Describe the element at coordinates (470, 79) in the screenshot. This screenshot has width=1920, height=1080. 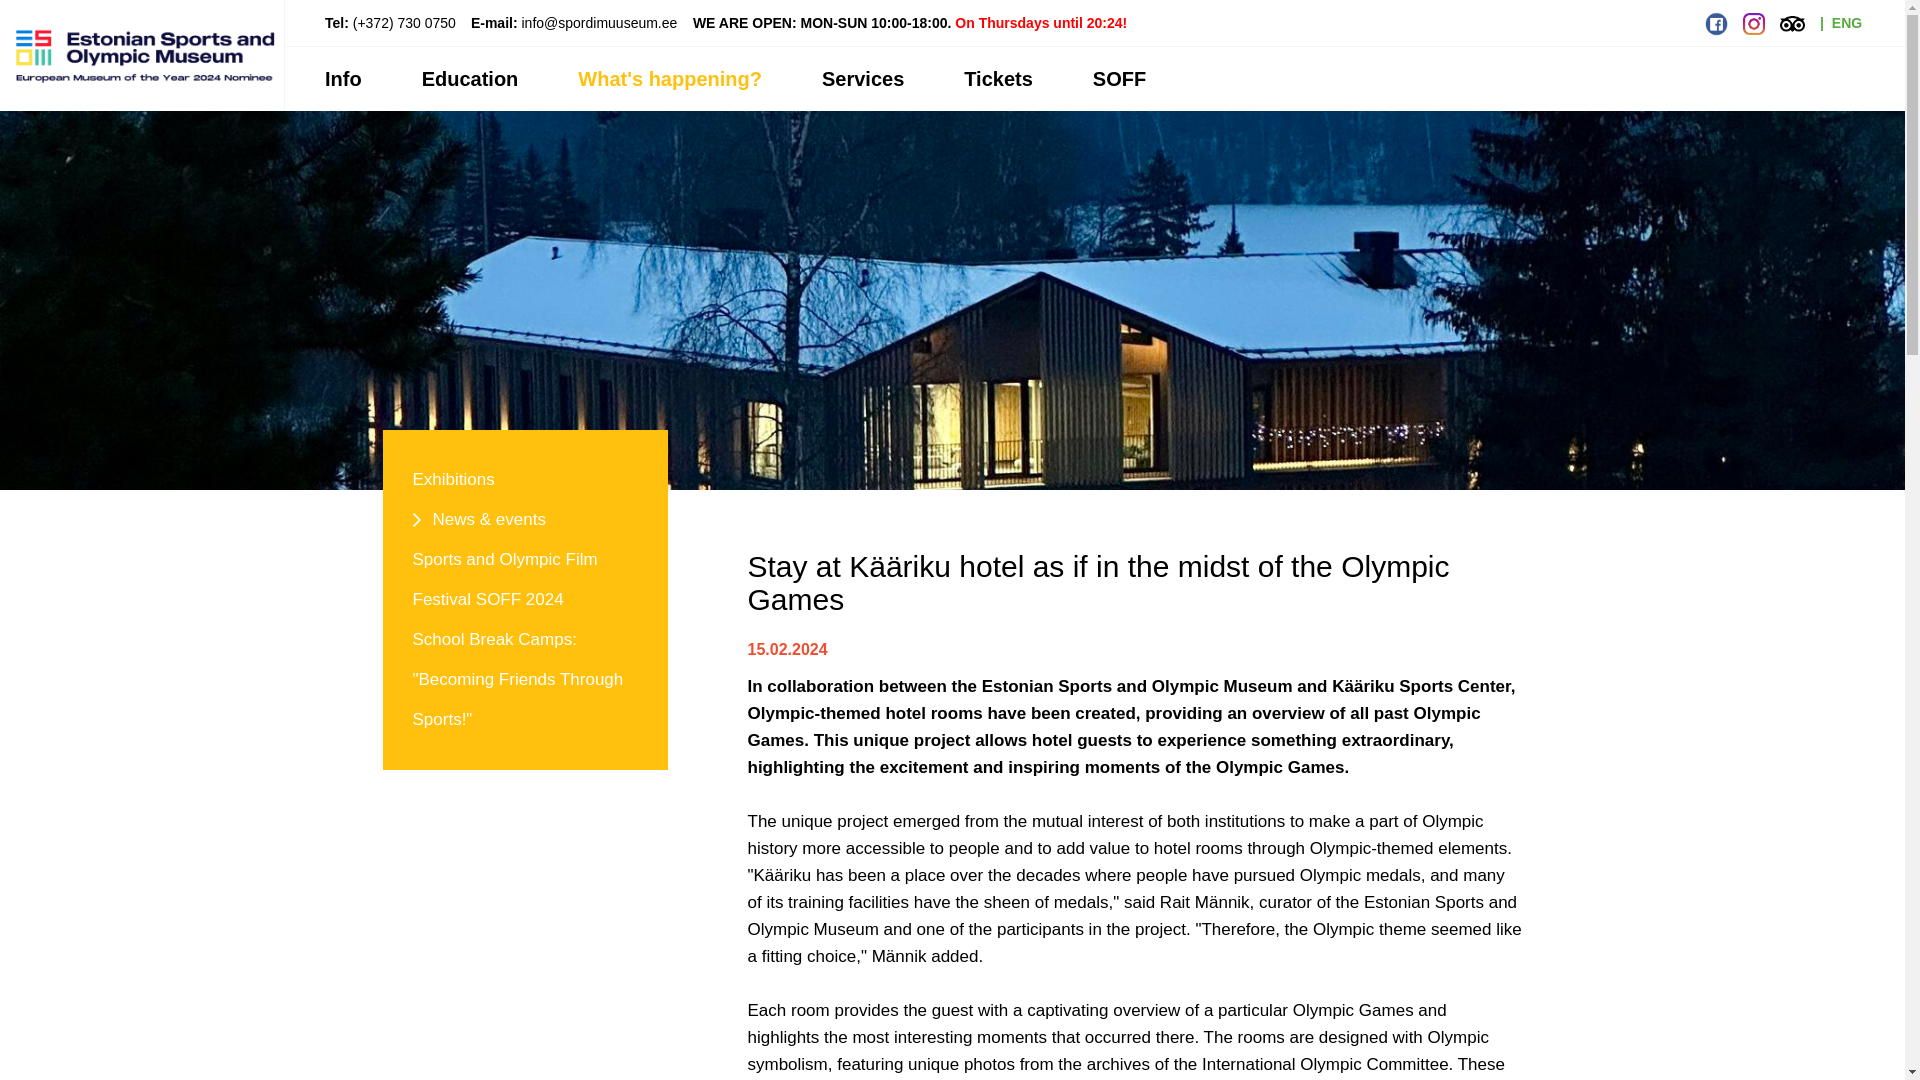
I see `Education` at that location.